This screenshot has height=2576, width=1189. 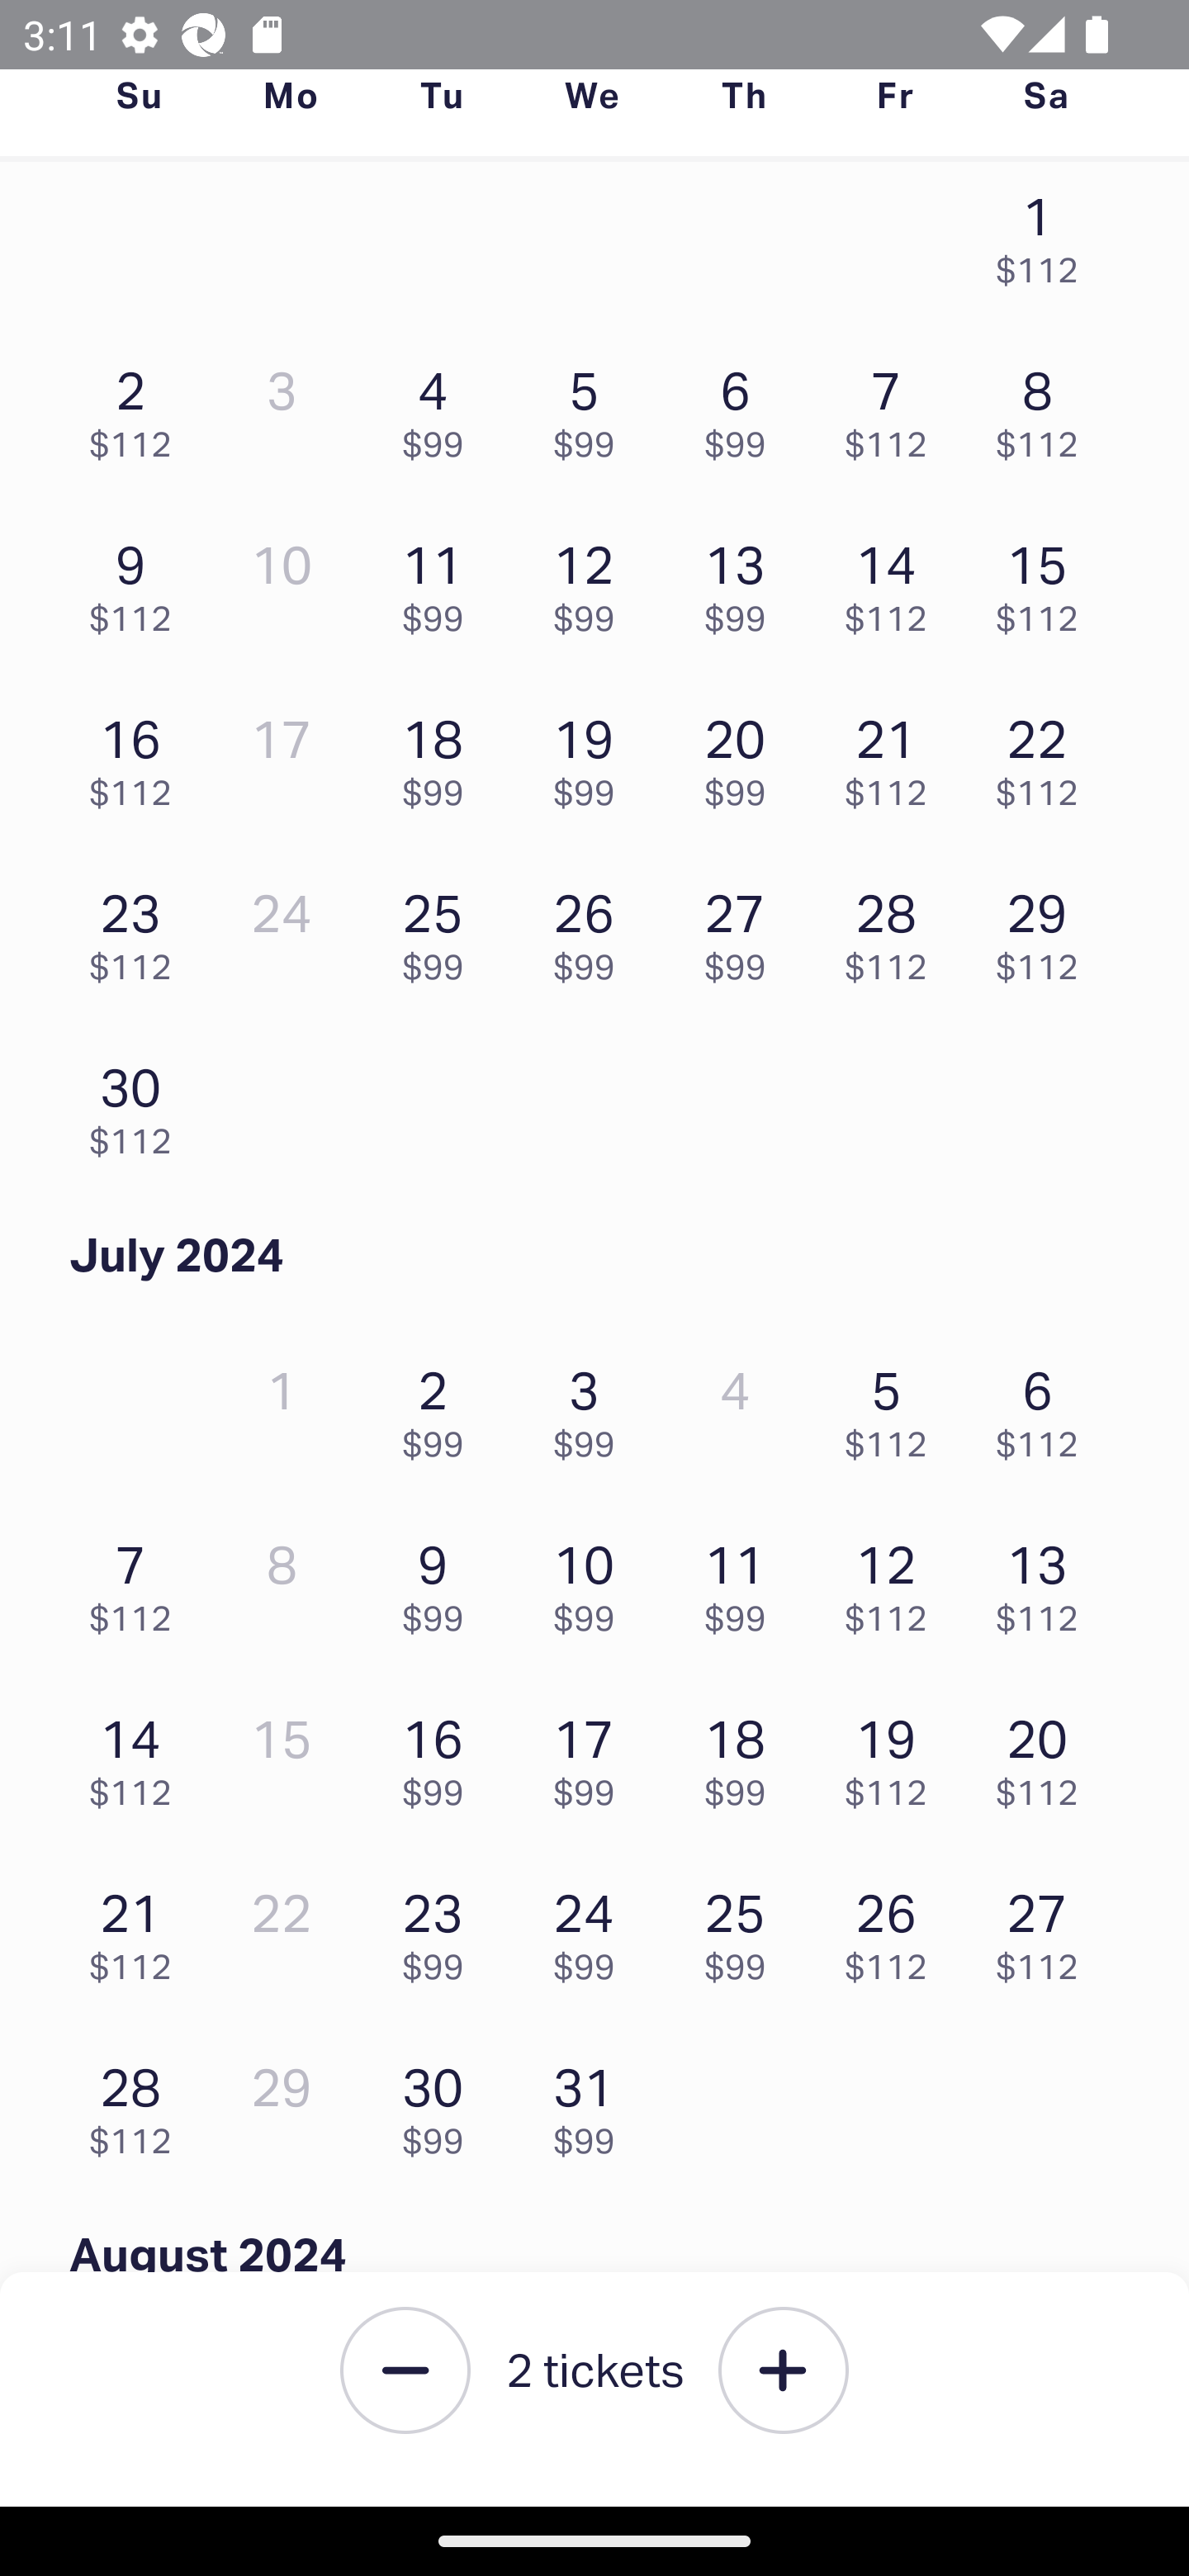 What do you see at coordinates (743, 756) in the screenshot?
I see `20 $99` at bounding box center [743, 756].